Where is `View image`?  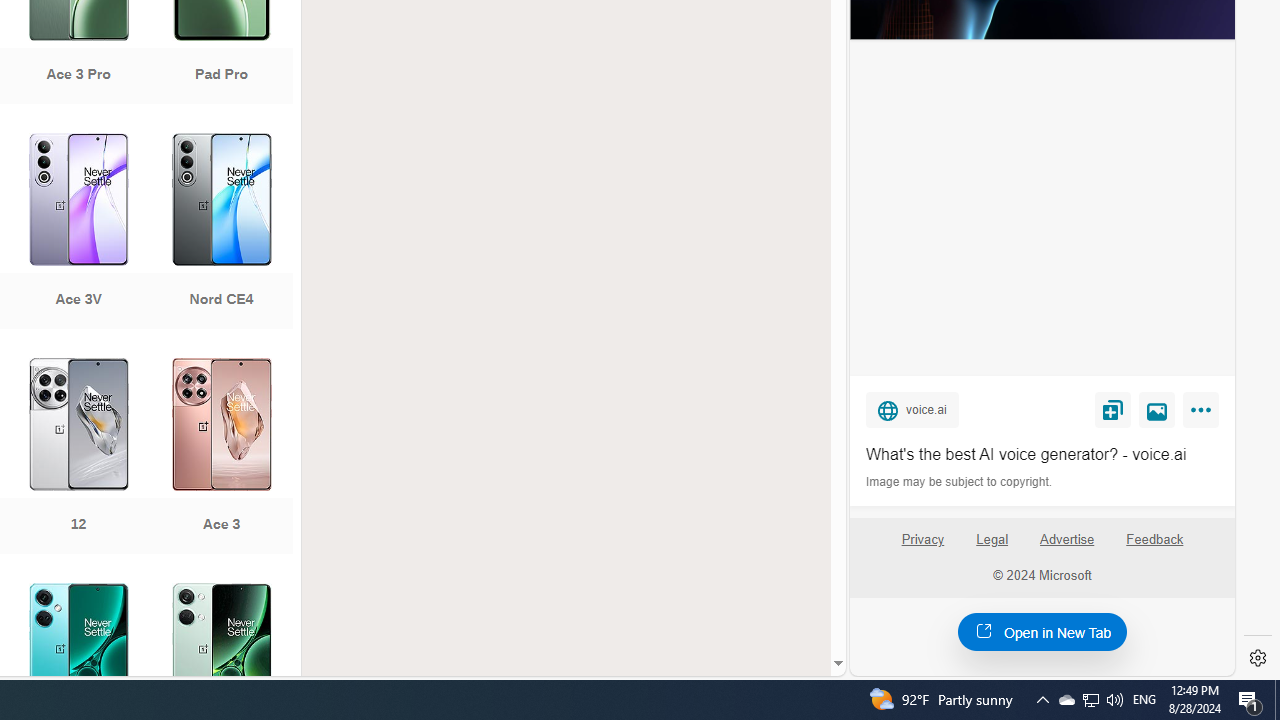
View image is located at coordinates (1157, 409).